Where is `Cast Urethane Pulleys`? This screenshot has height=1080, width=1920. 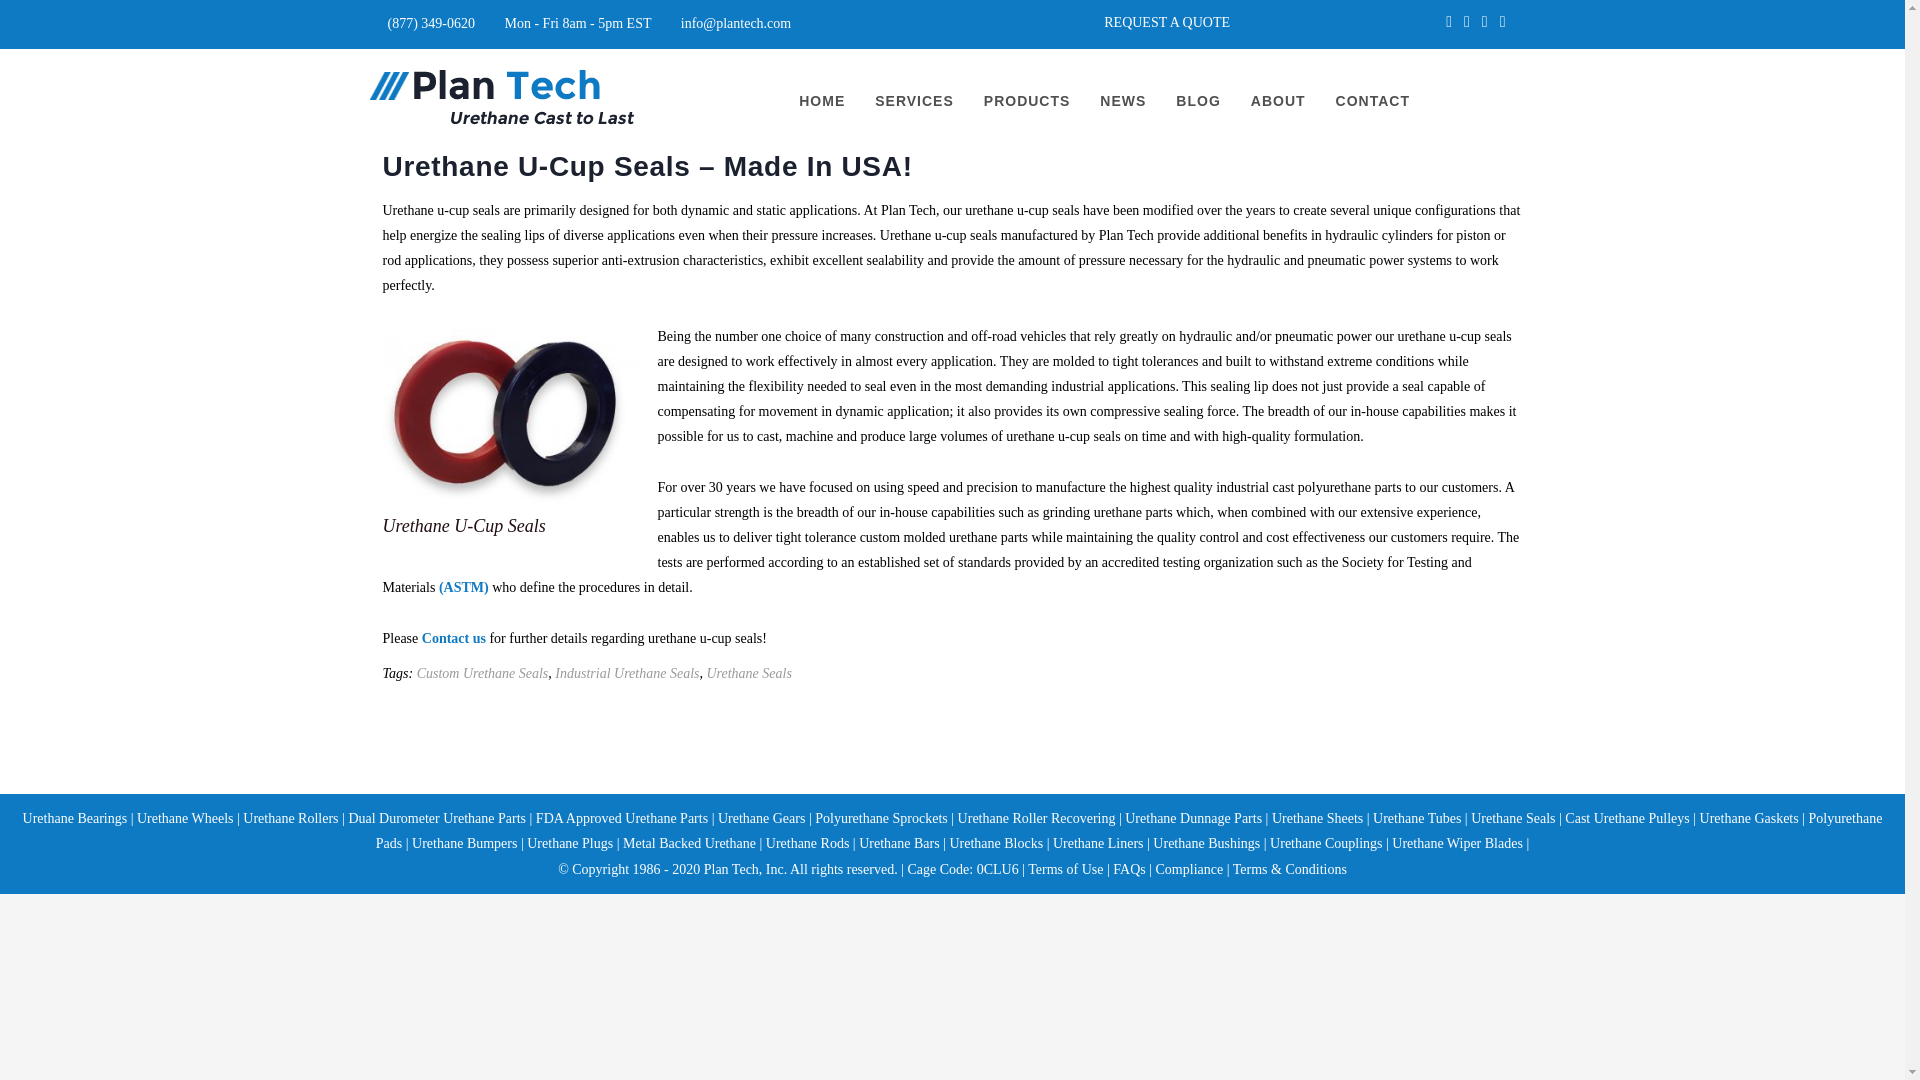
Cast Urethane Pulleys is located at coordinates (1626, 818).